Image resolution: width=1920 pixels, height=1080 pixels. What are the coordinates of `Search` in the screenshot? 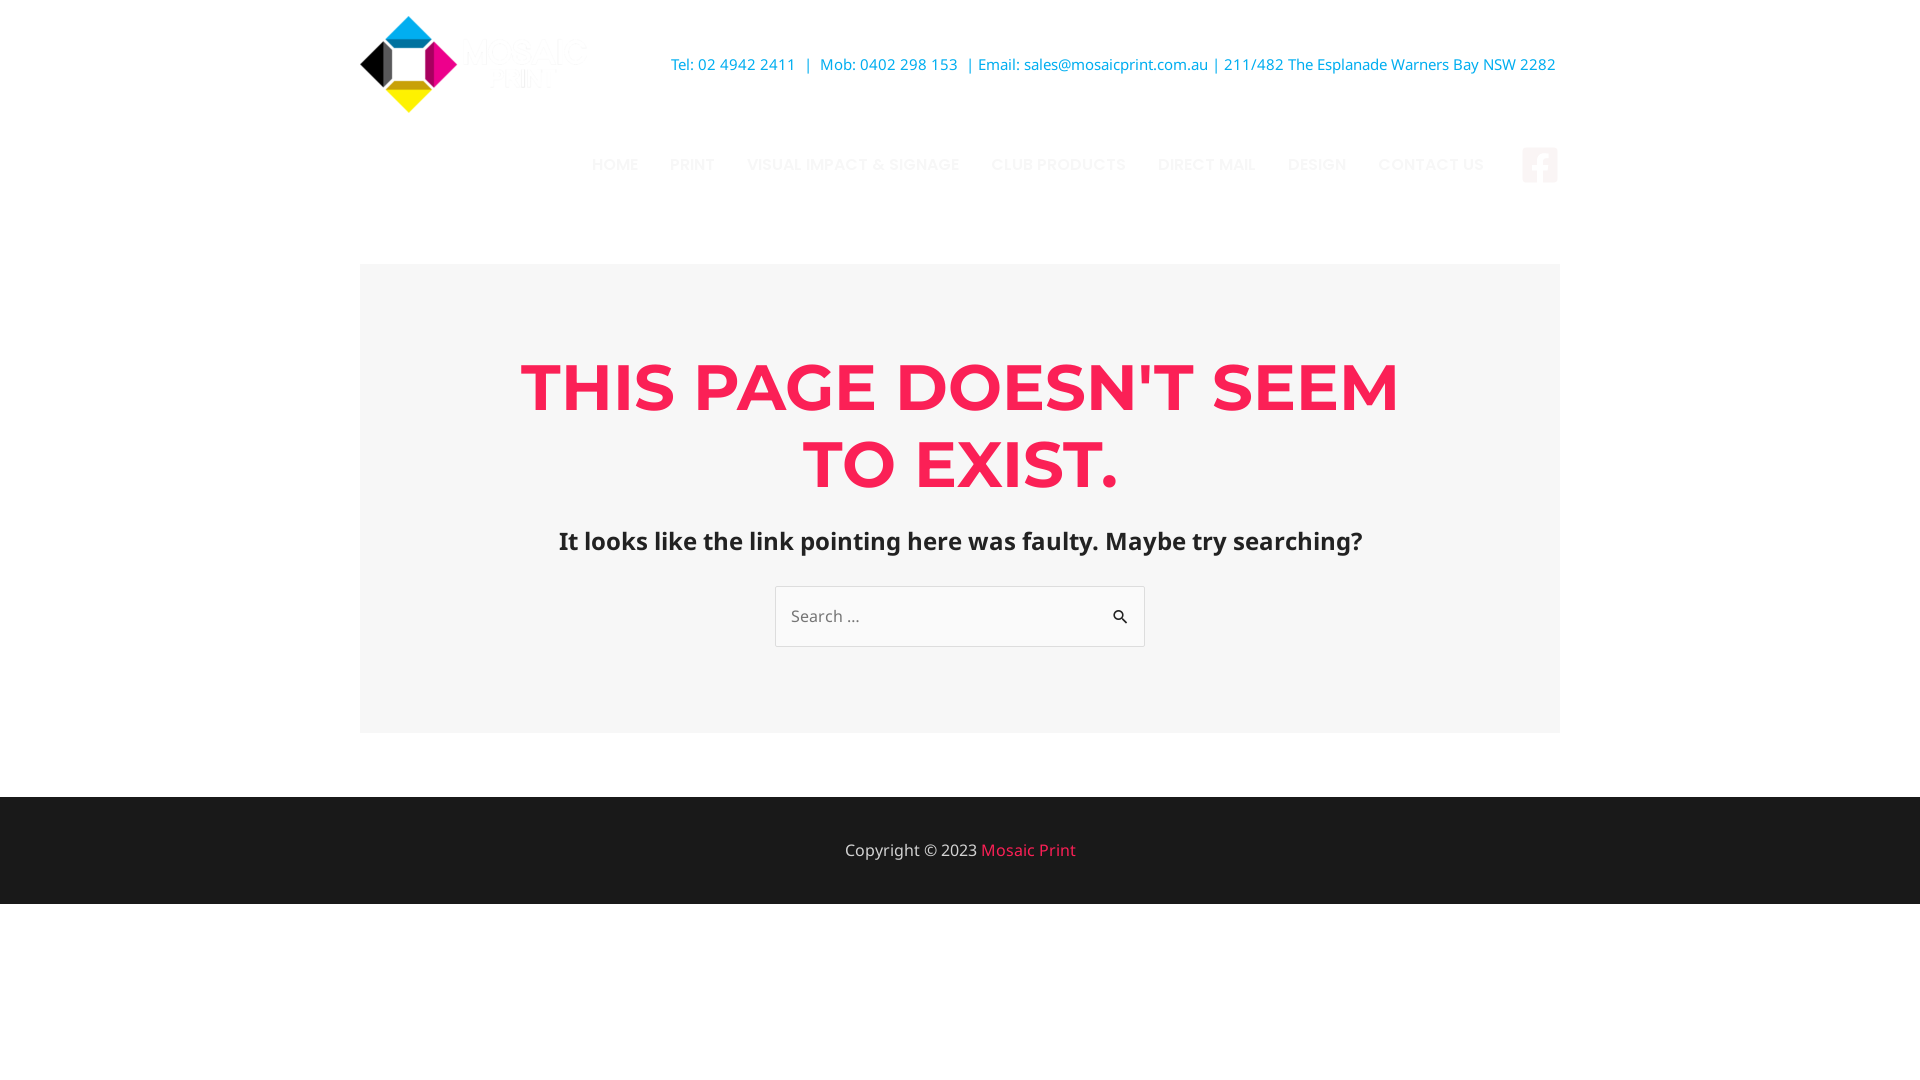 It's located at (1122, 606).